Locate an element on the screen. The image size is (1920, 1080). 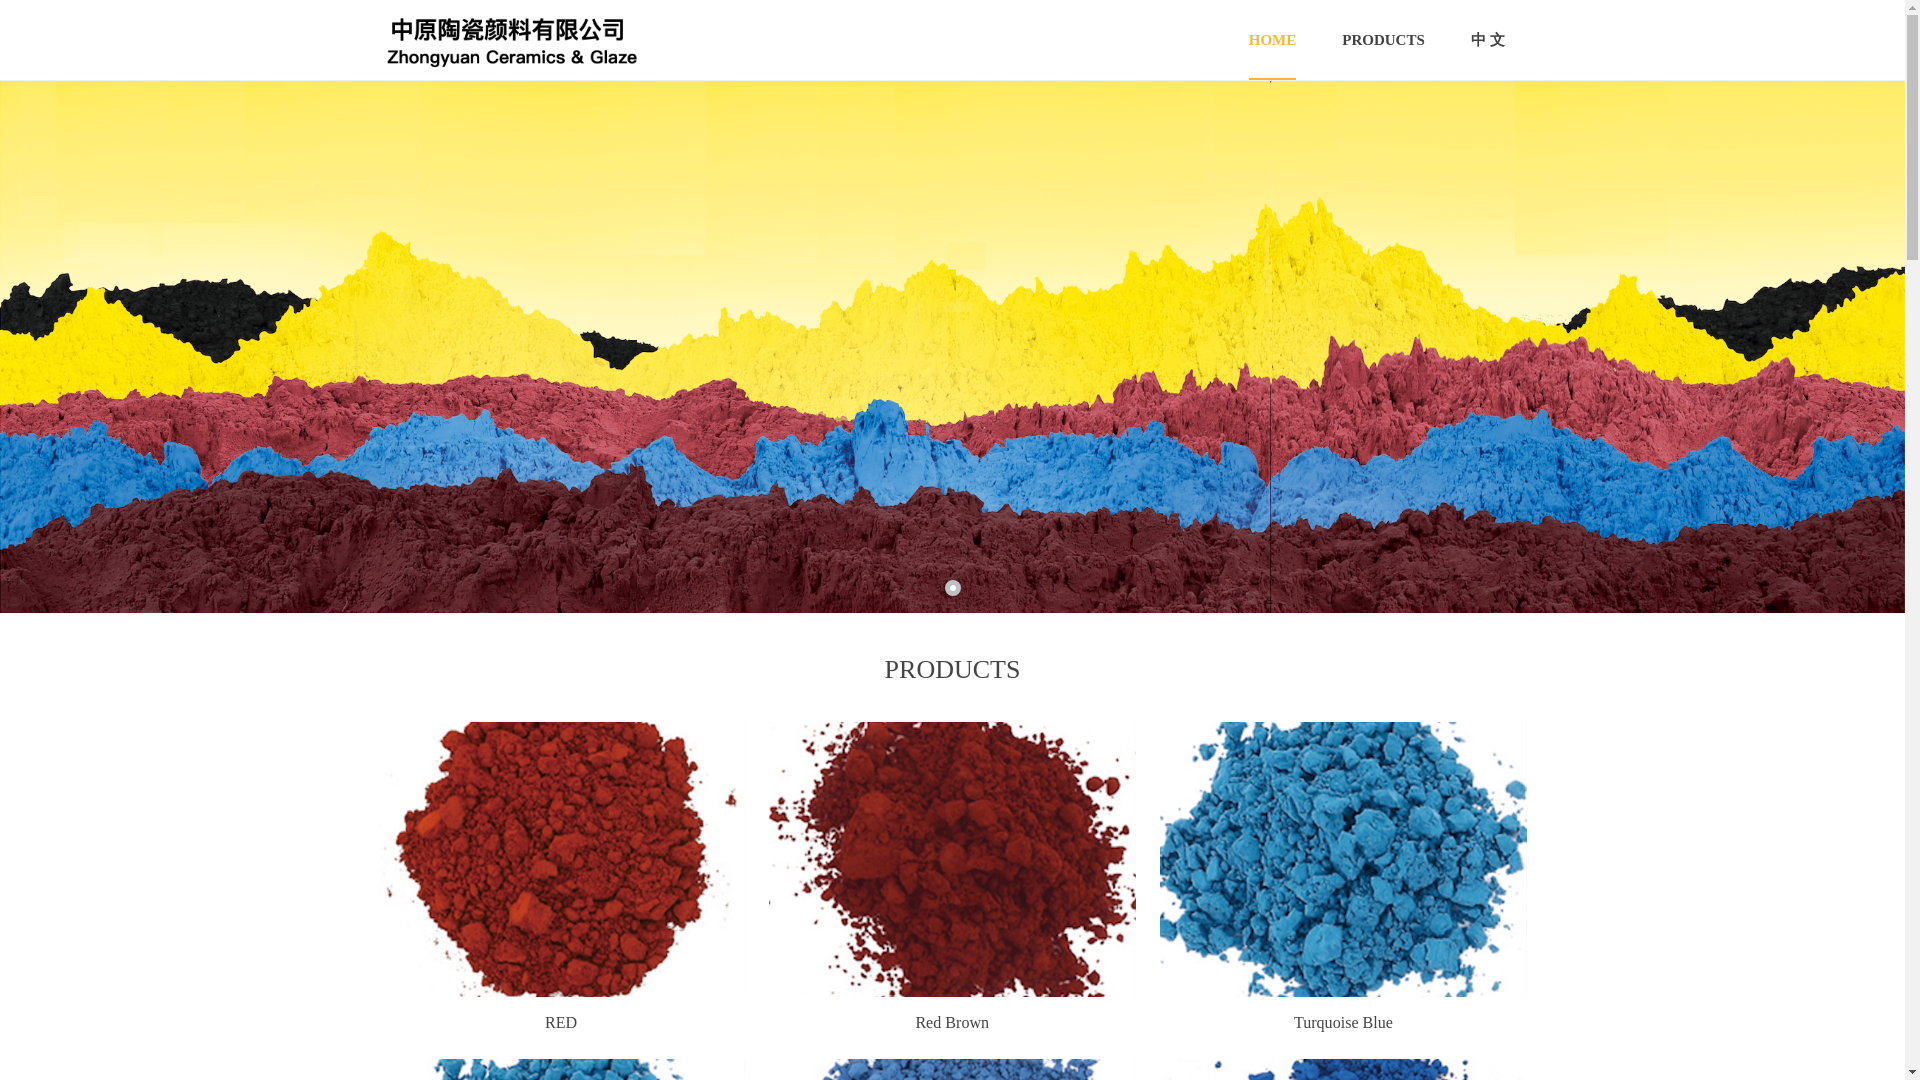
Turquoise Blue is located at coordinates (1344, 1025).